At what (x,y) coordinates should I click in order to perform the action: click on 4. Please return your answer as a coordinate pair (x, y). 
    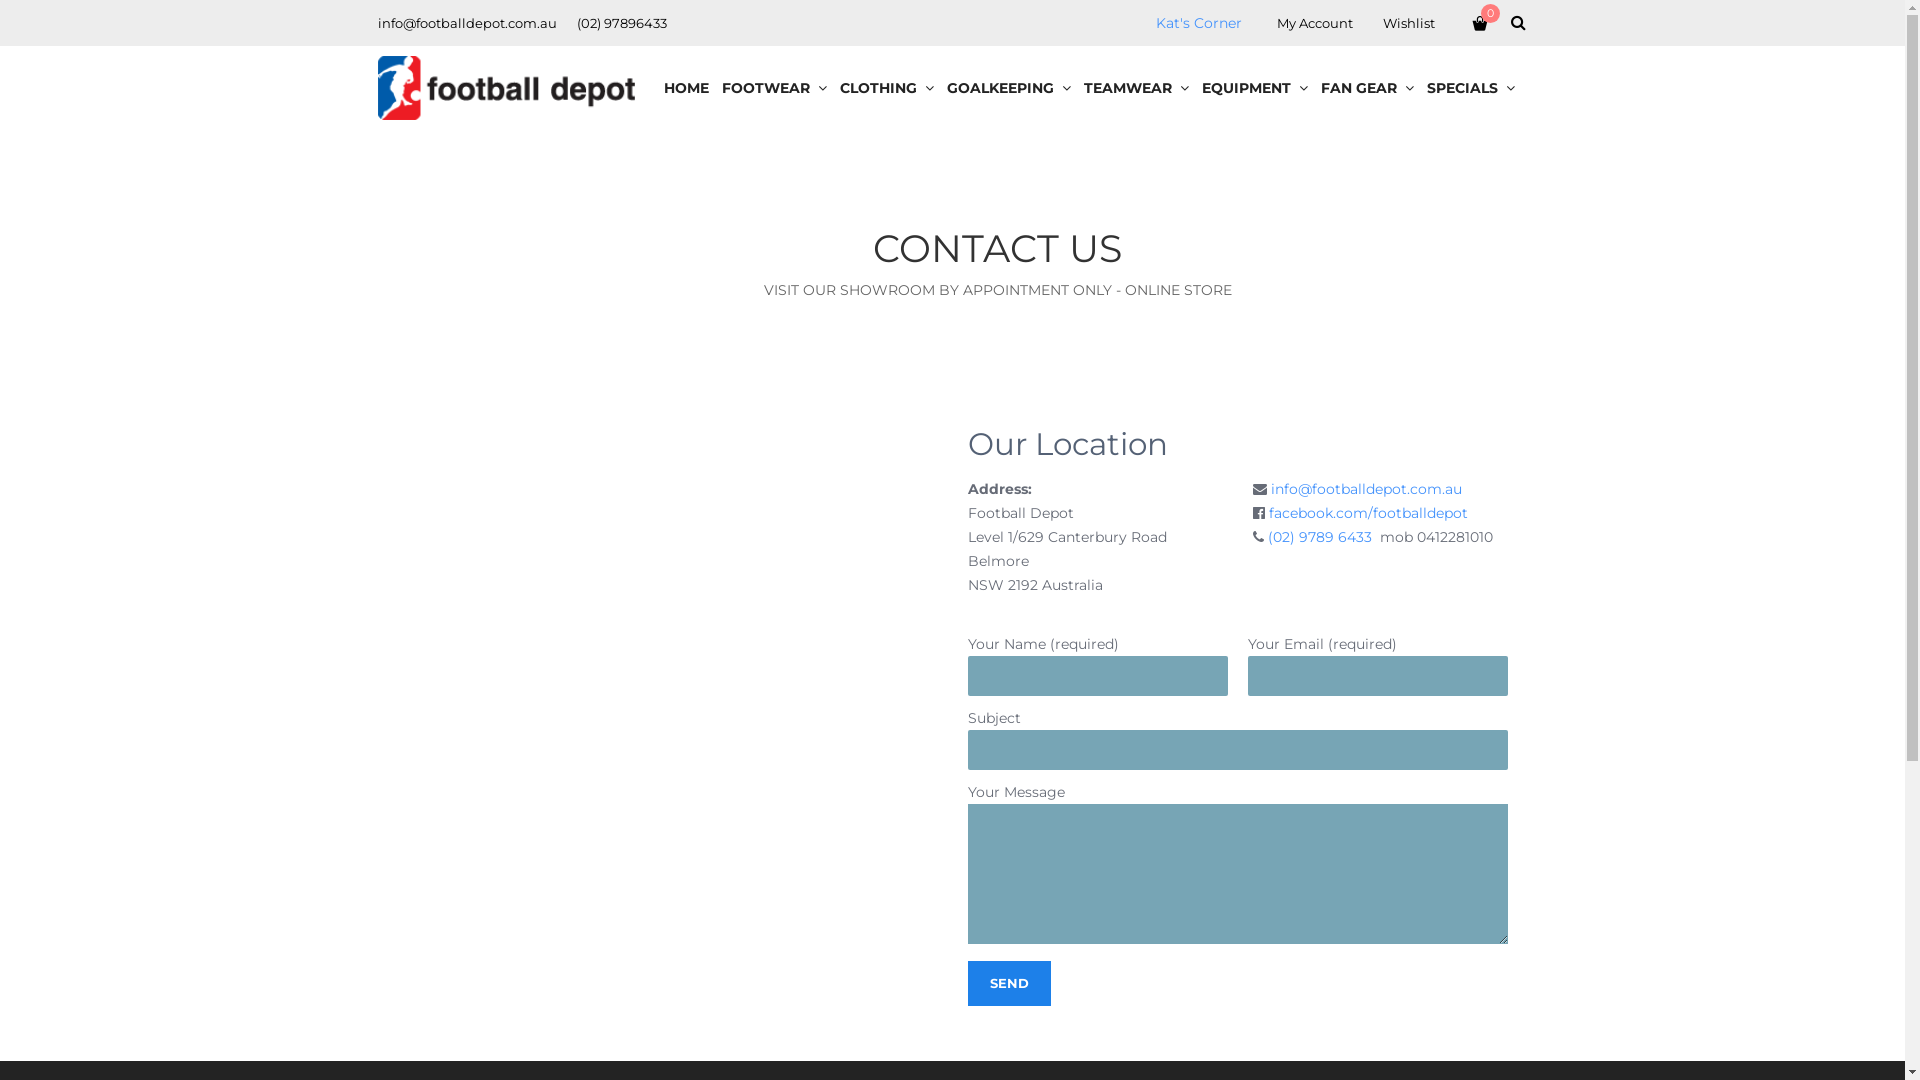
    Looking at the image, I should click on (648, 23).